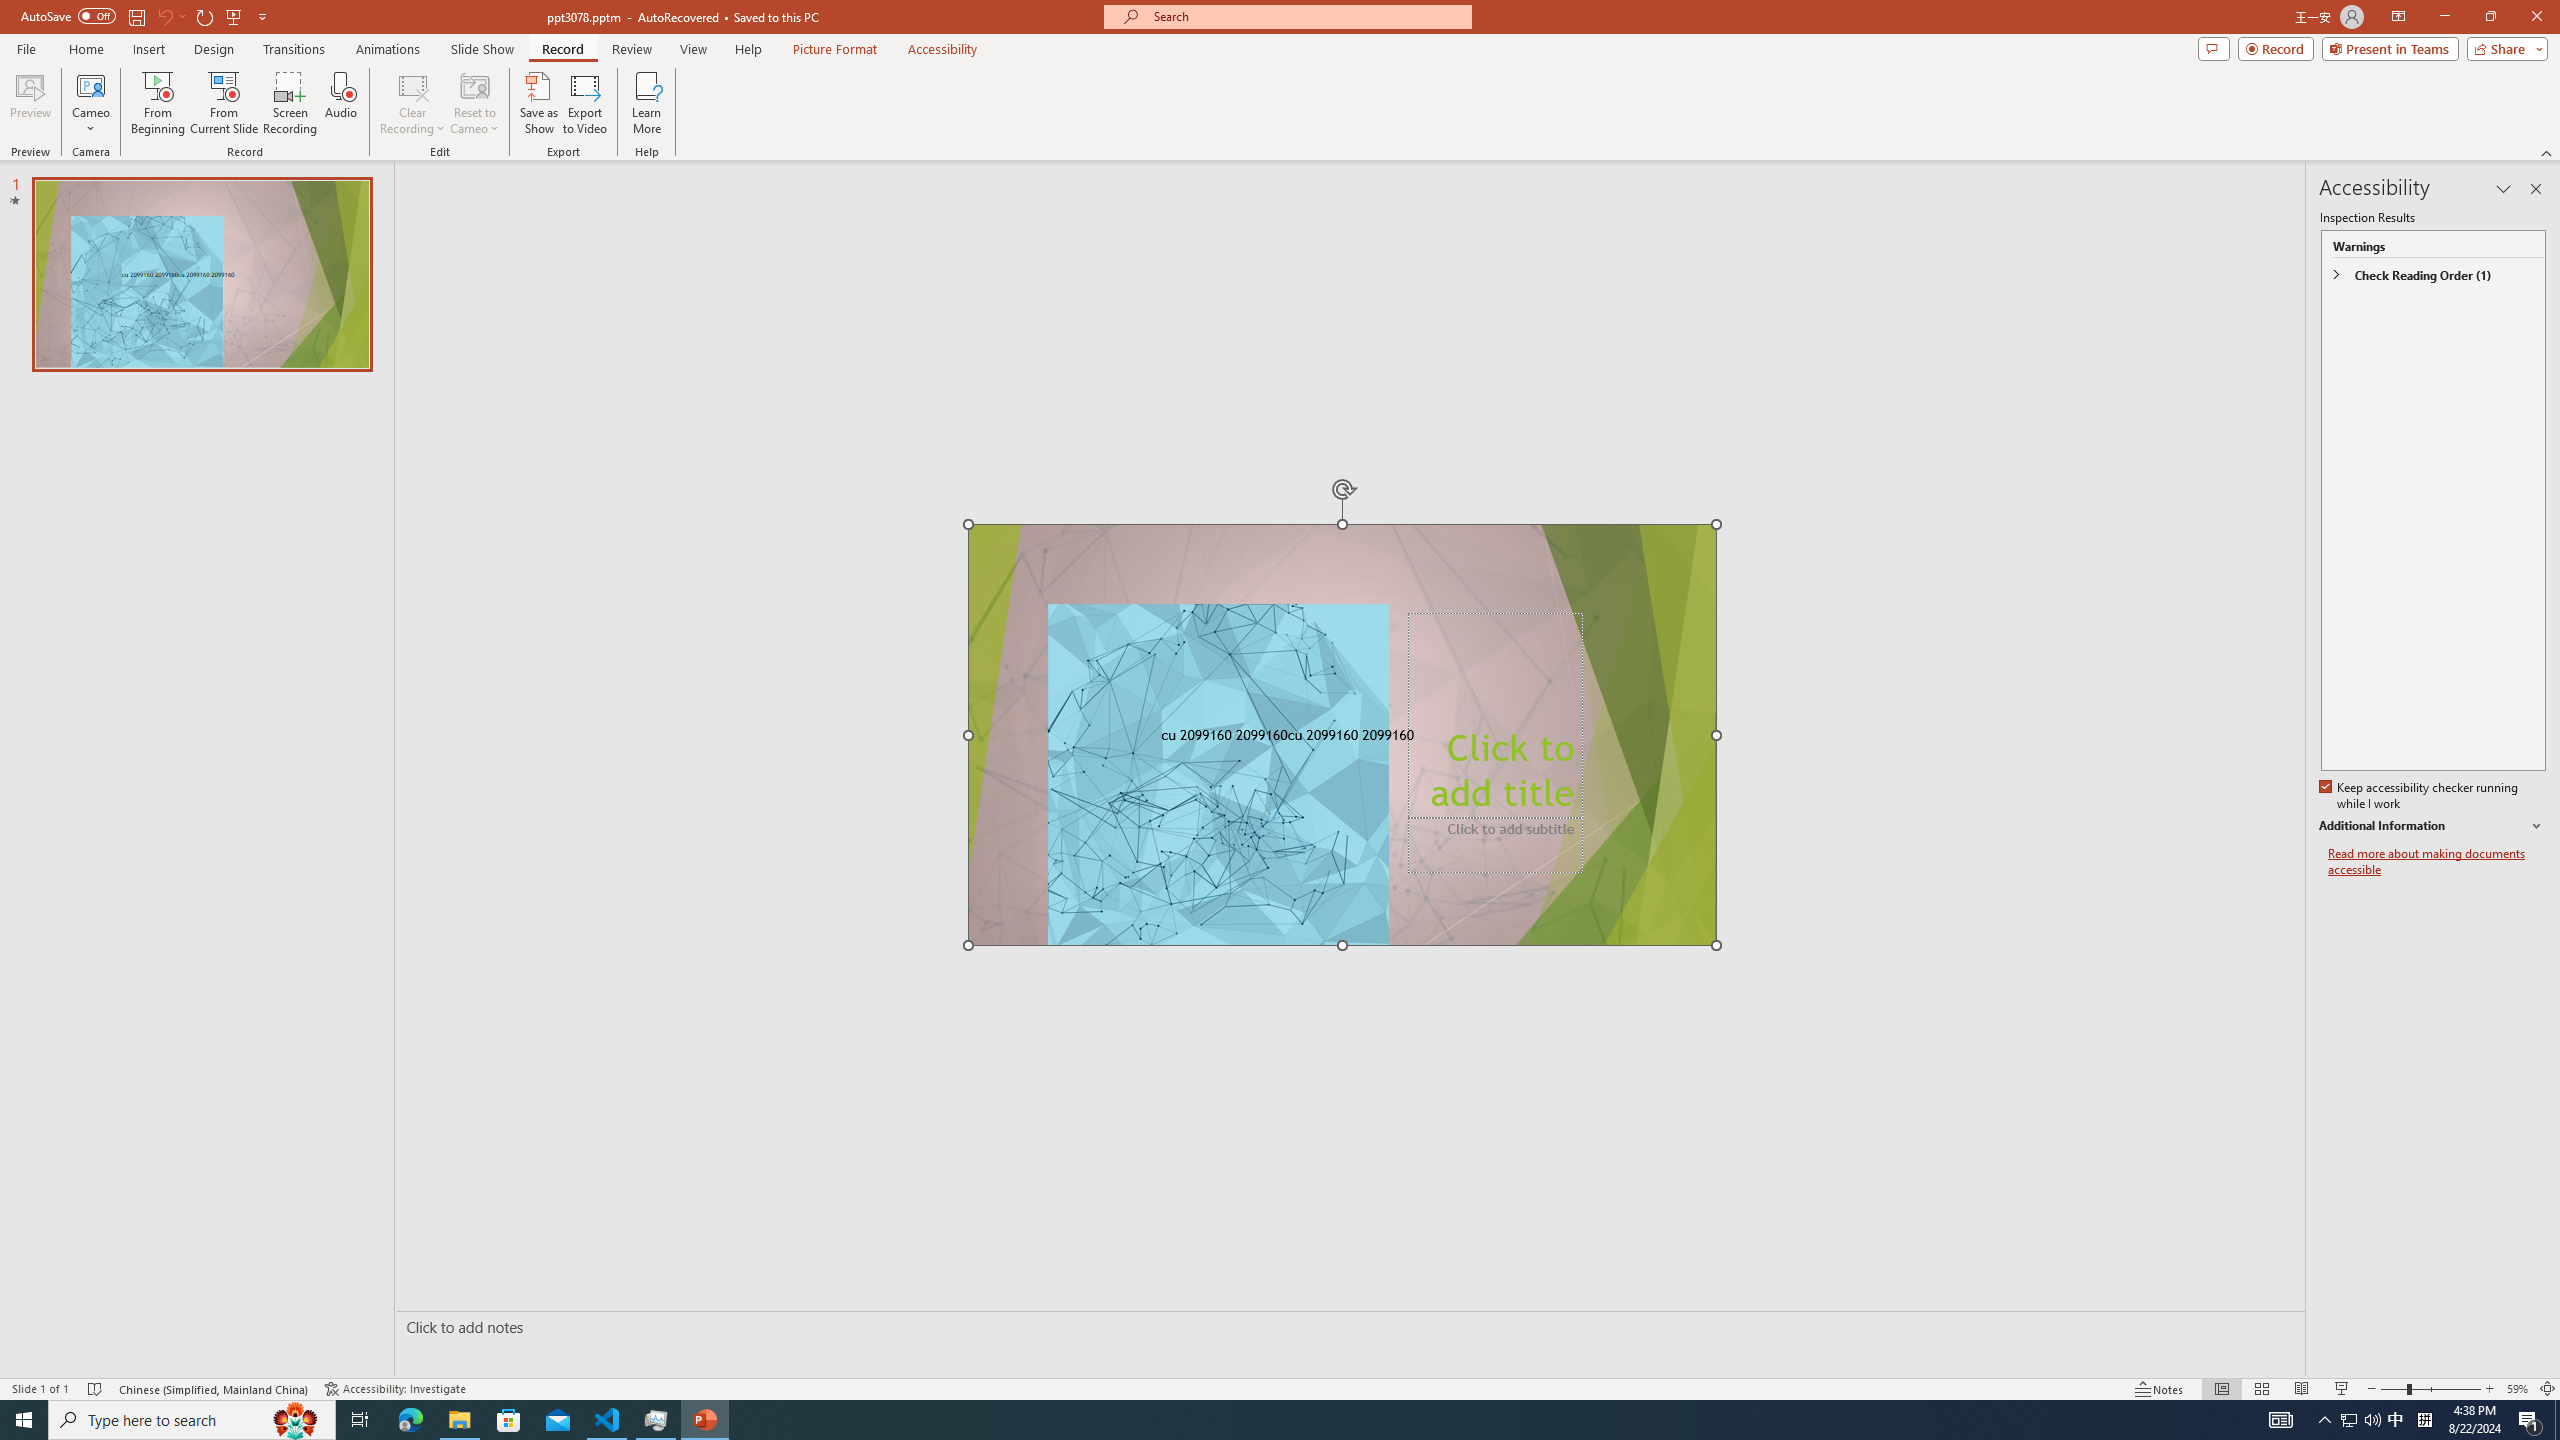 The height and width of the screenshot is (1440, 2560). What do you see at coordinates (290, 103) in the screenshot?
I see `Screen Recording` at bounding box center [290, 103].